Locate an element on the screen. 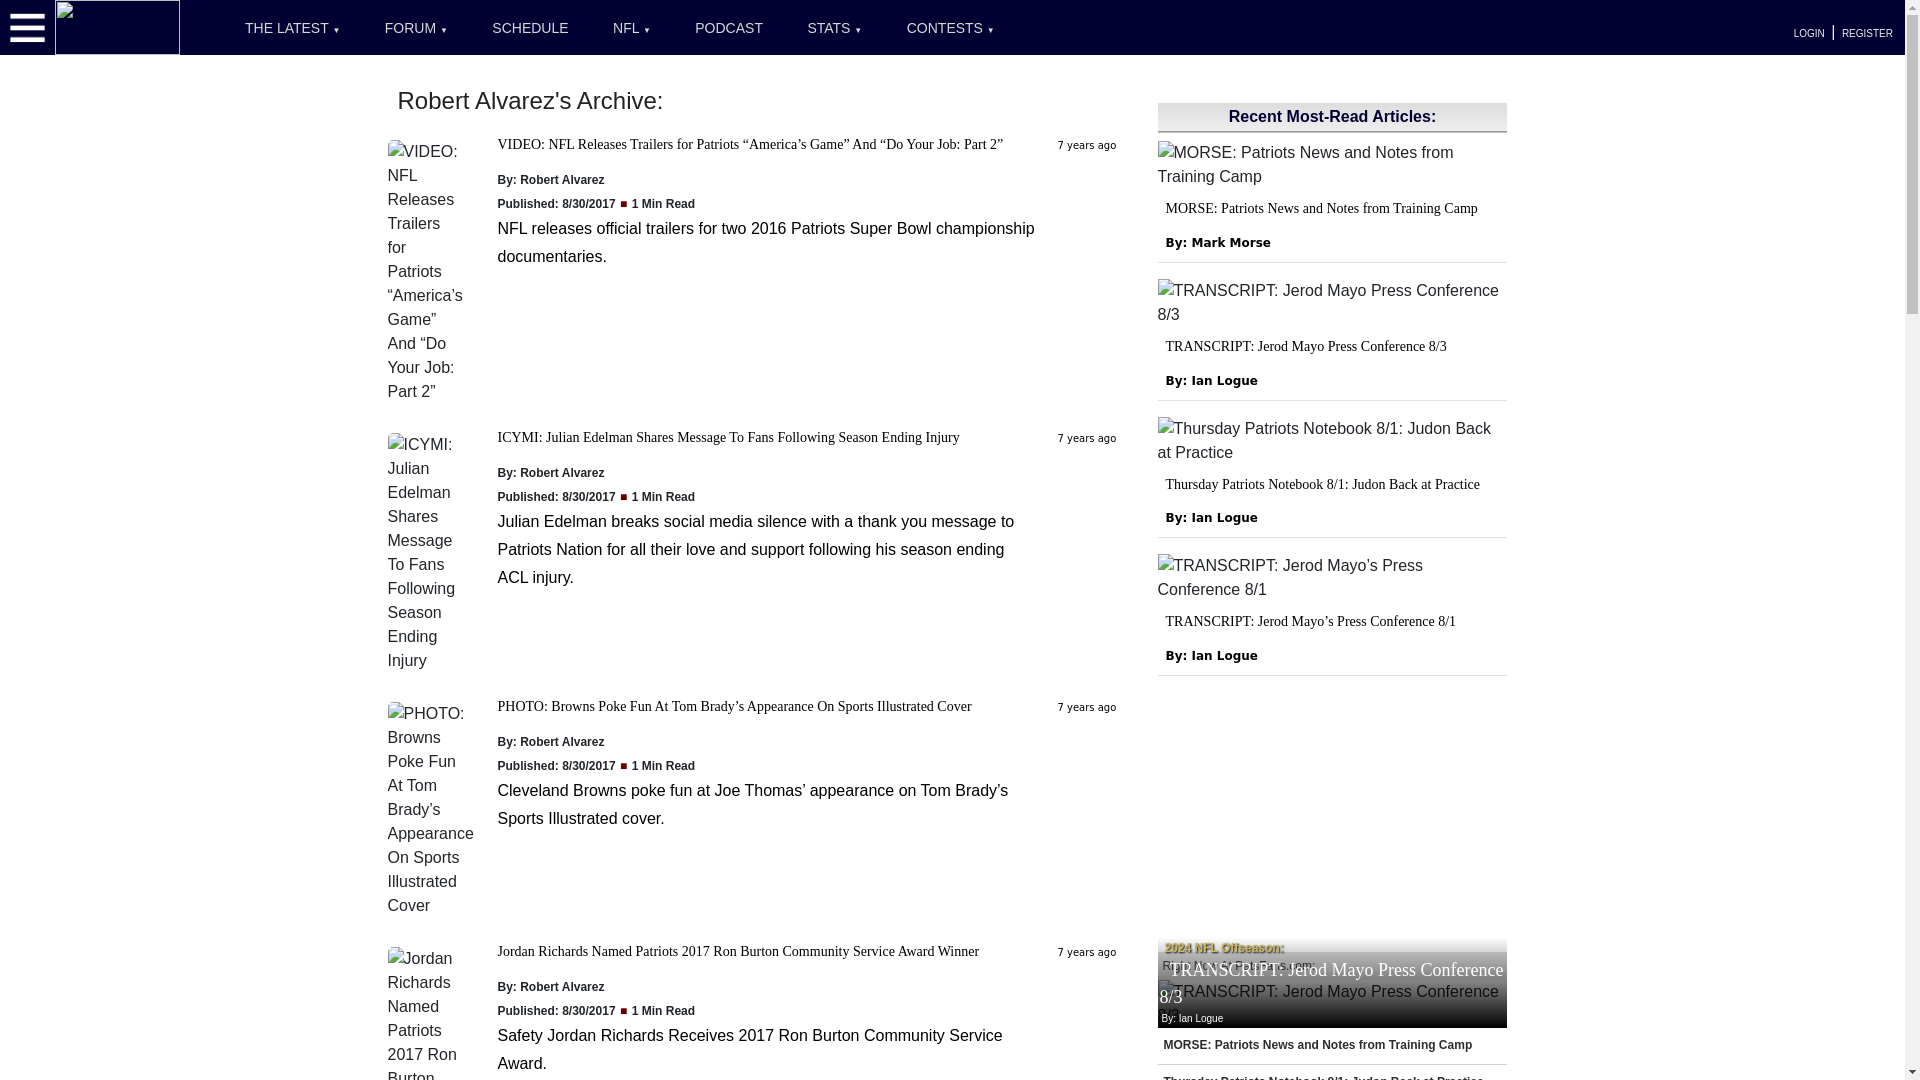  SCHEDULE is located at coordinates (530, 28).